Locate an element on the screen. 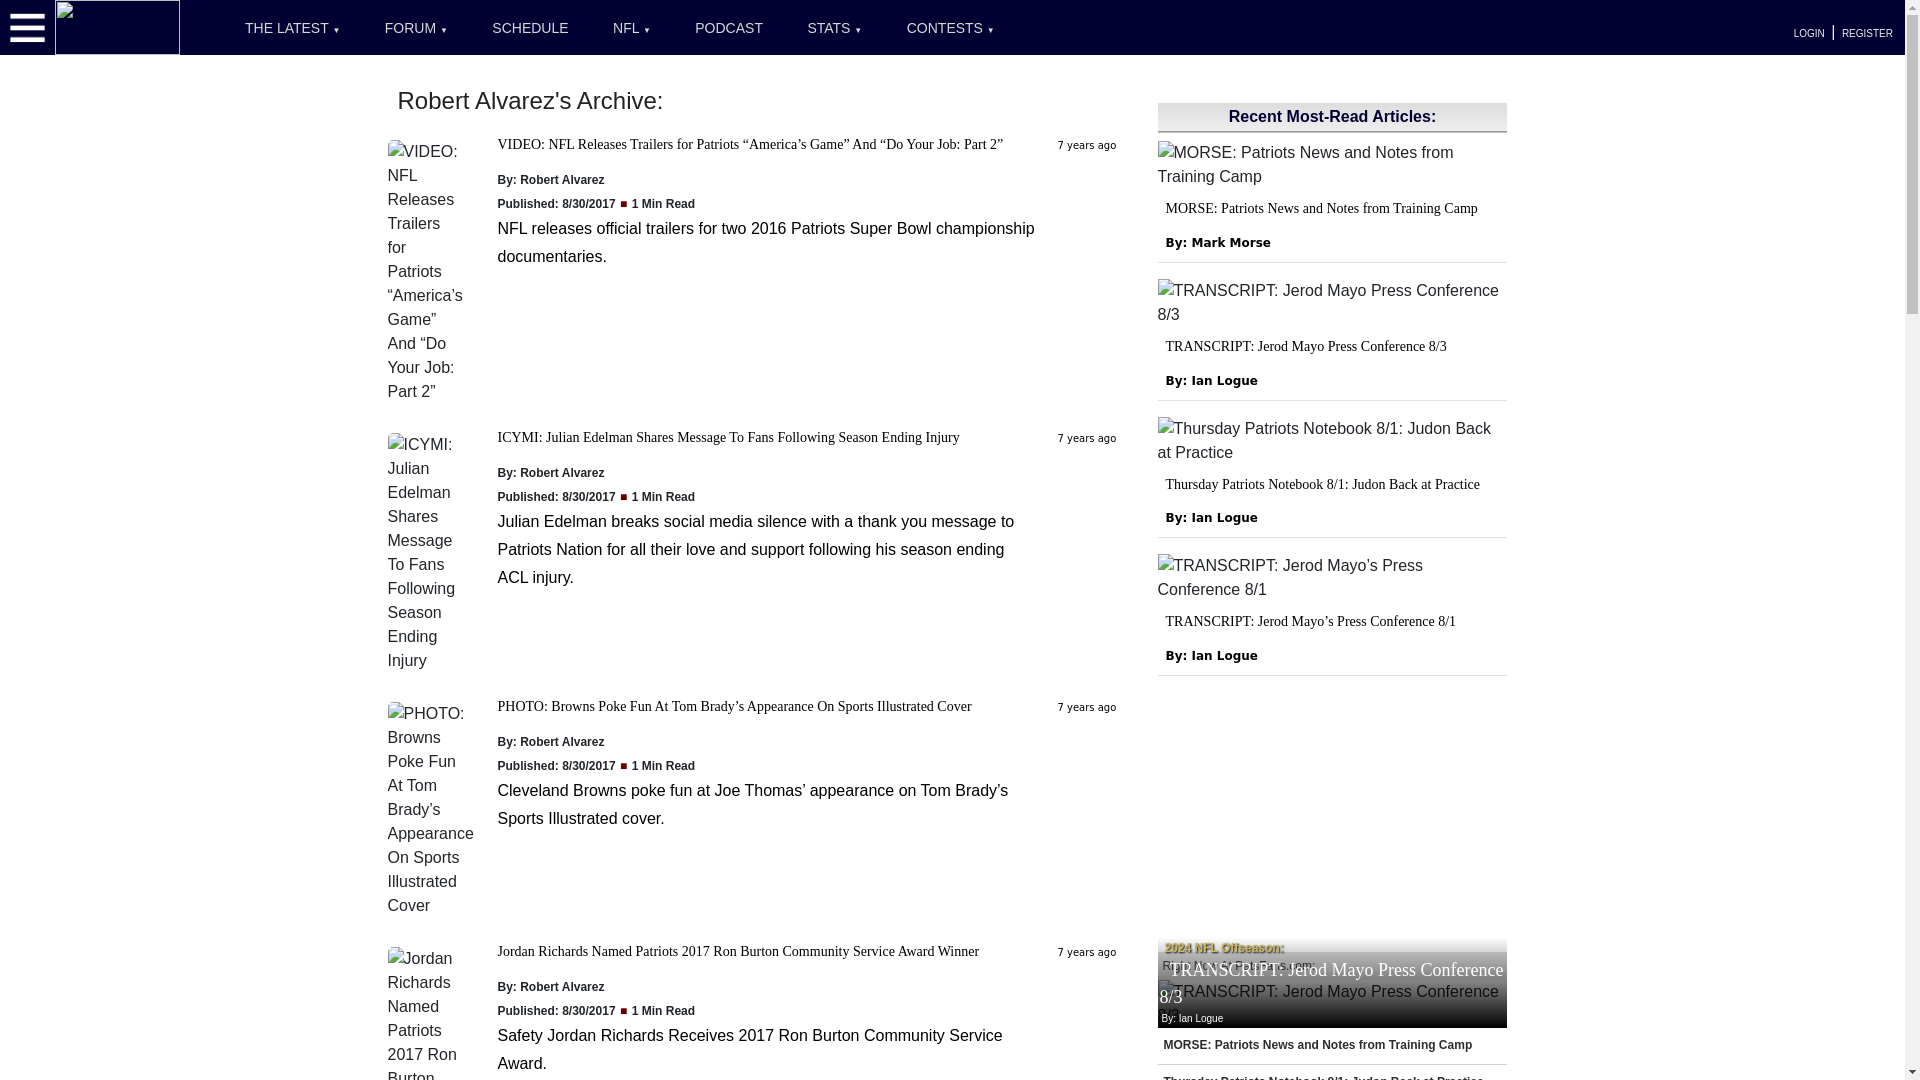  SCHEDULE is located at coordinates (530, 28).